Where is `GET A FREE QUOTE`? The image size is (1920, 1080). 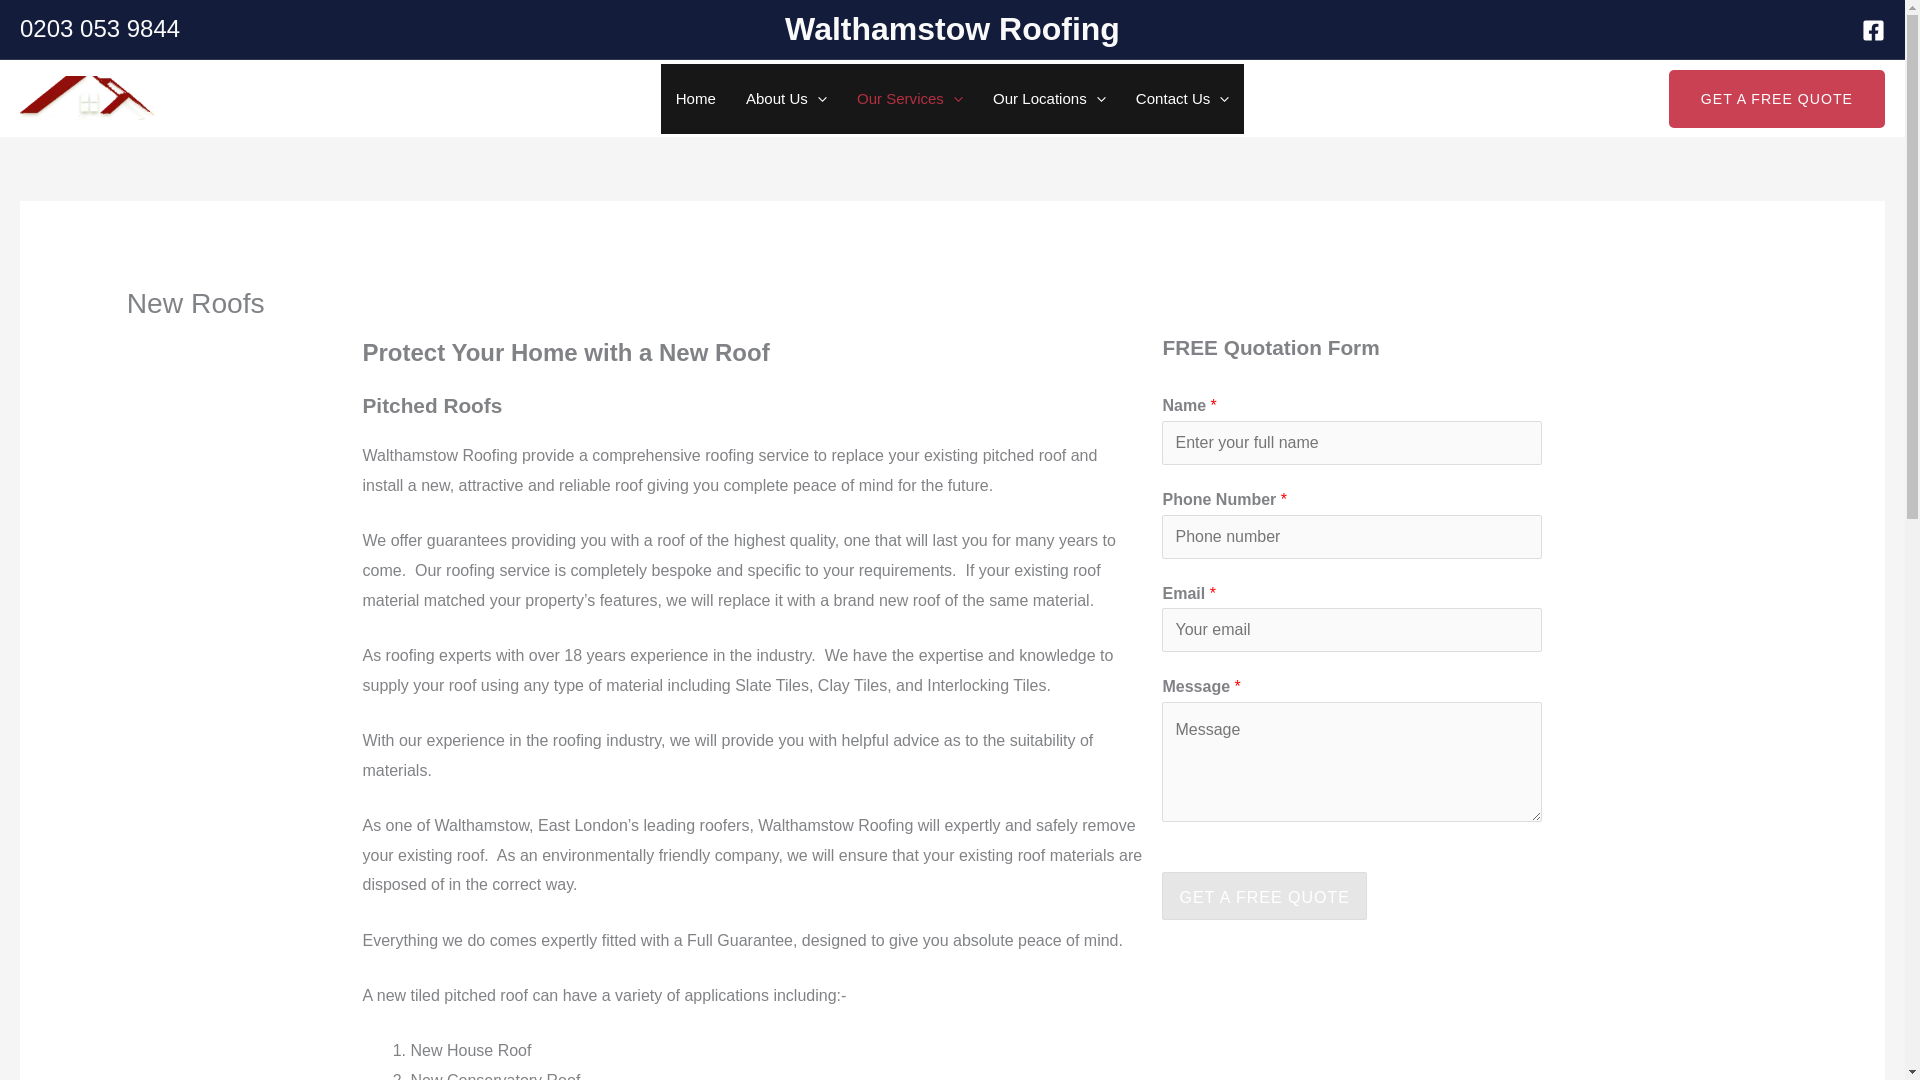 GET A FREE QUOTE is located at coordinates (1776, 99).